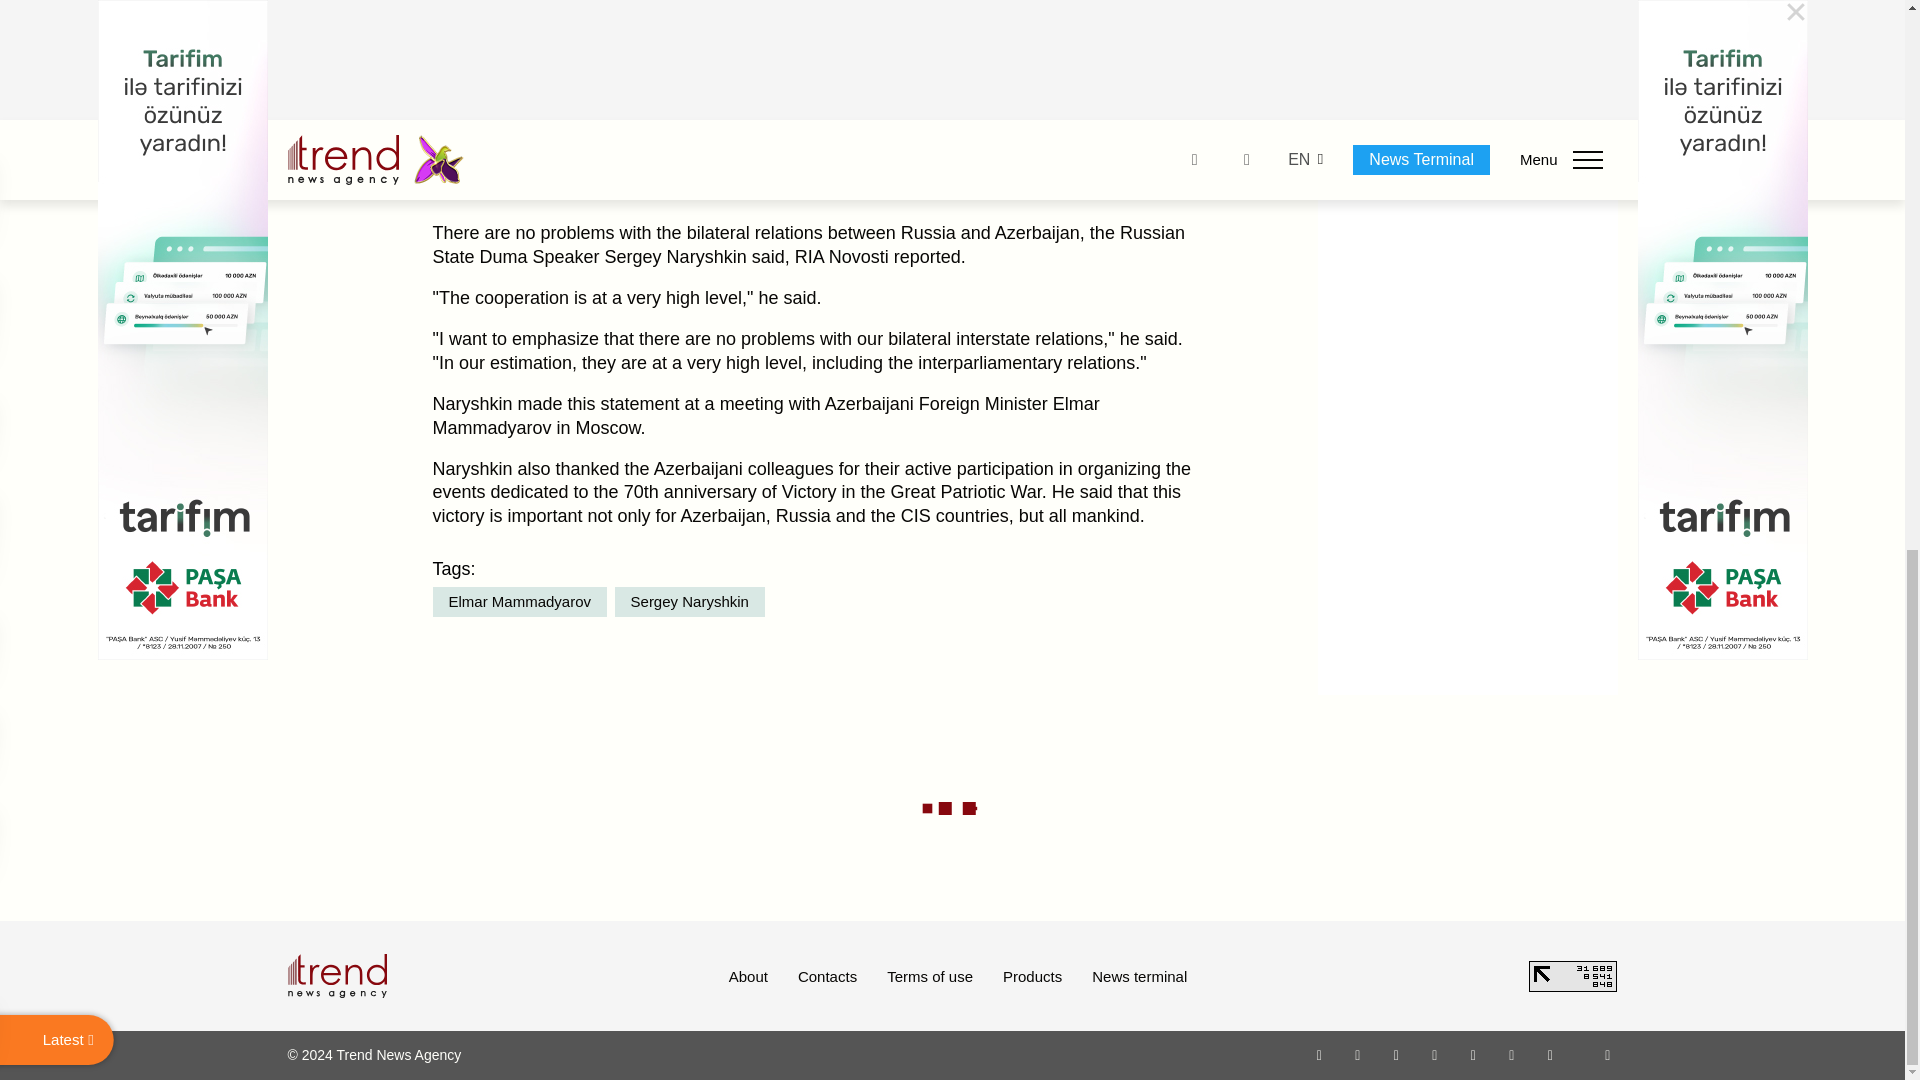  What do you see at coordinates (1396, 1054) in the screenshot?
I see `Twitter` at bounding box center [1396, 1054].